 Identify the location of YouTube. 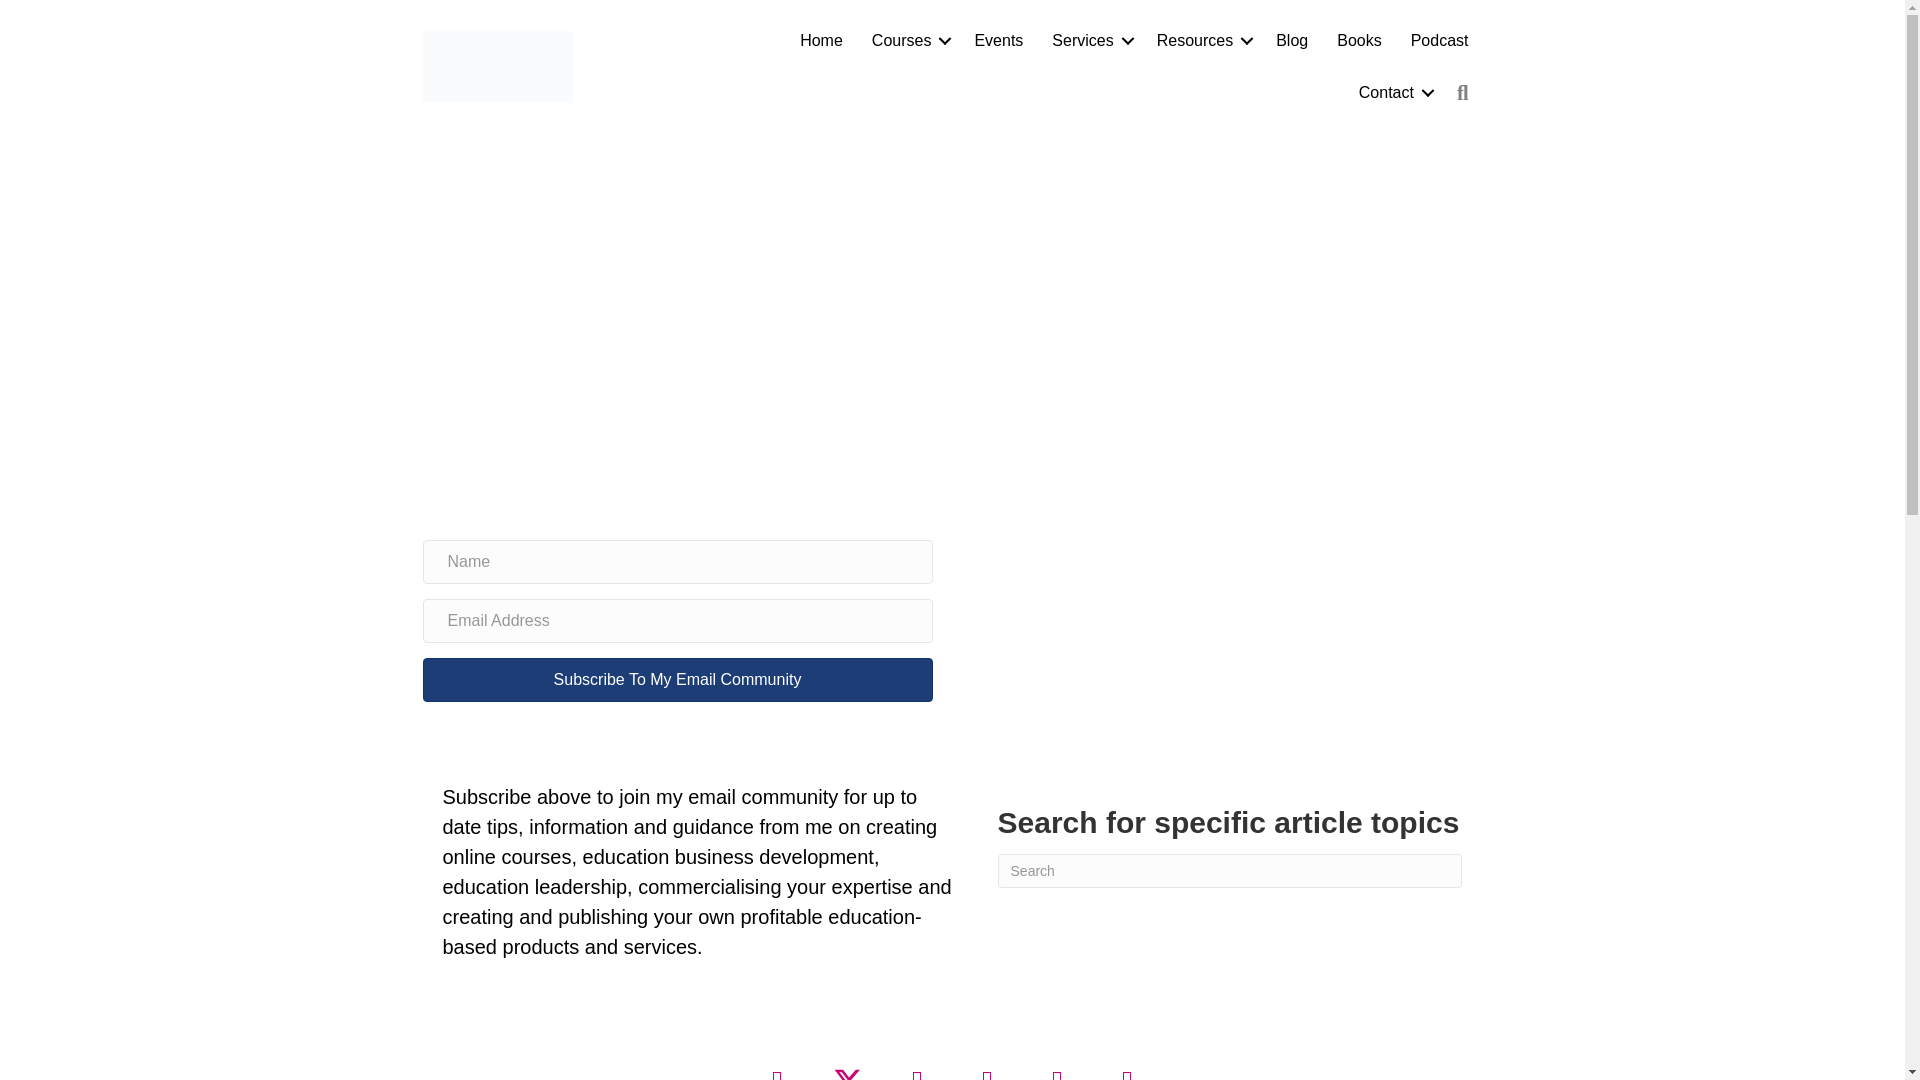
(918, 1066).